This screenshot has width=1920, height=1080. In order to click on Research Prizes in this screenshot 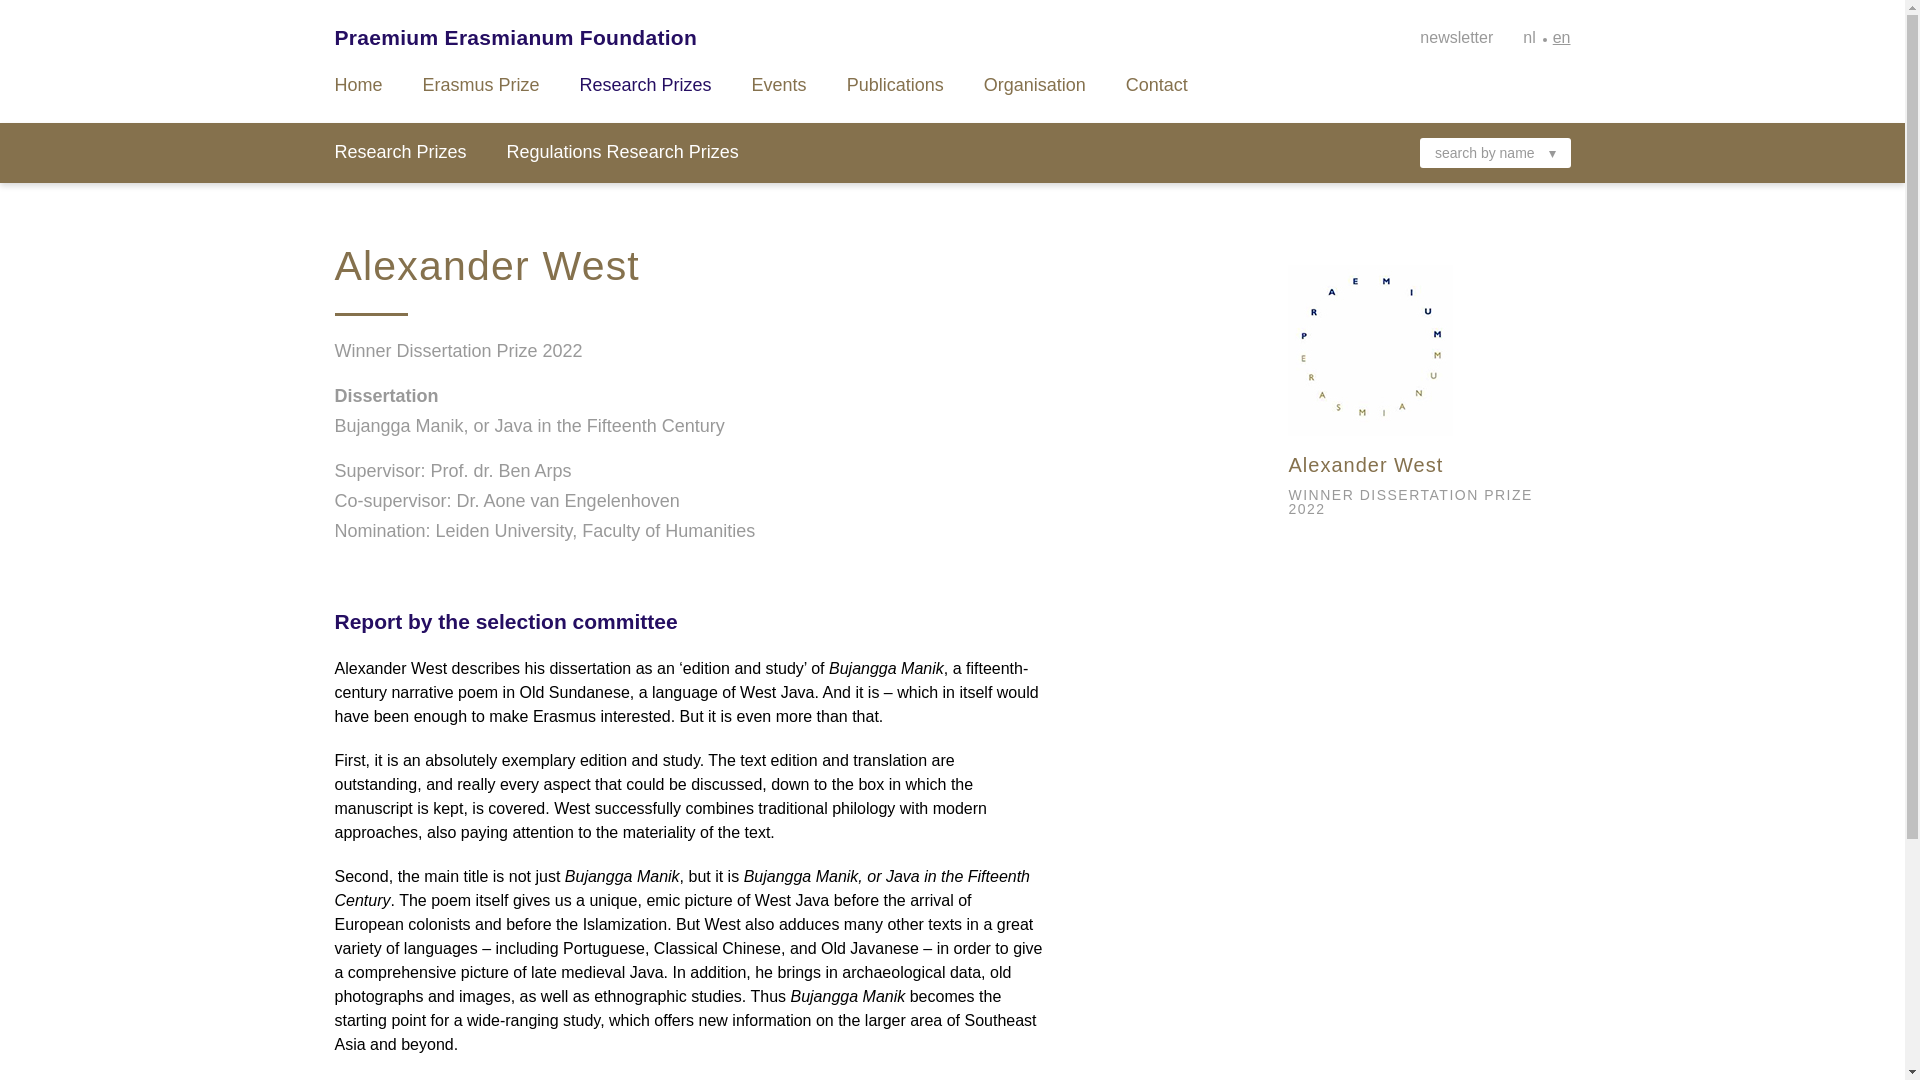, I will do `click(400, 152)`.